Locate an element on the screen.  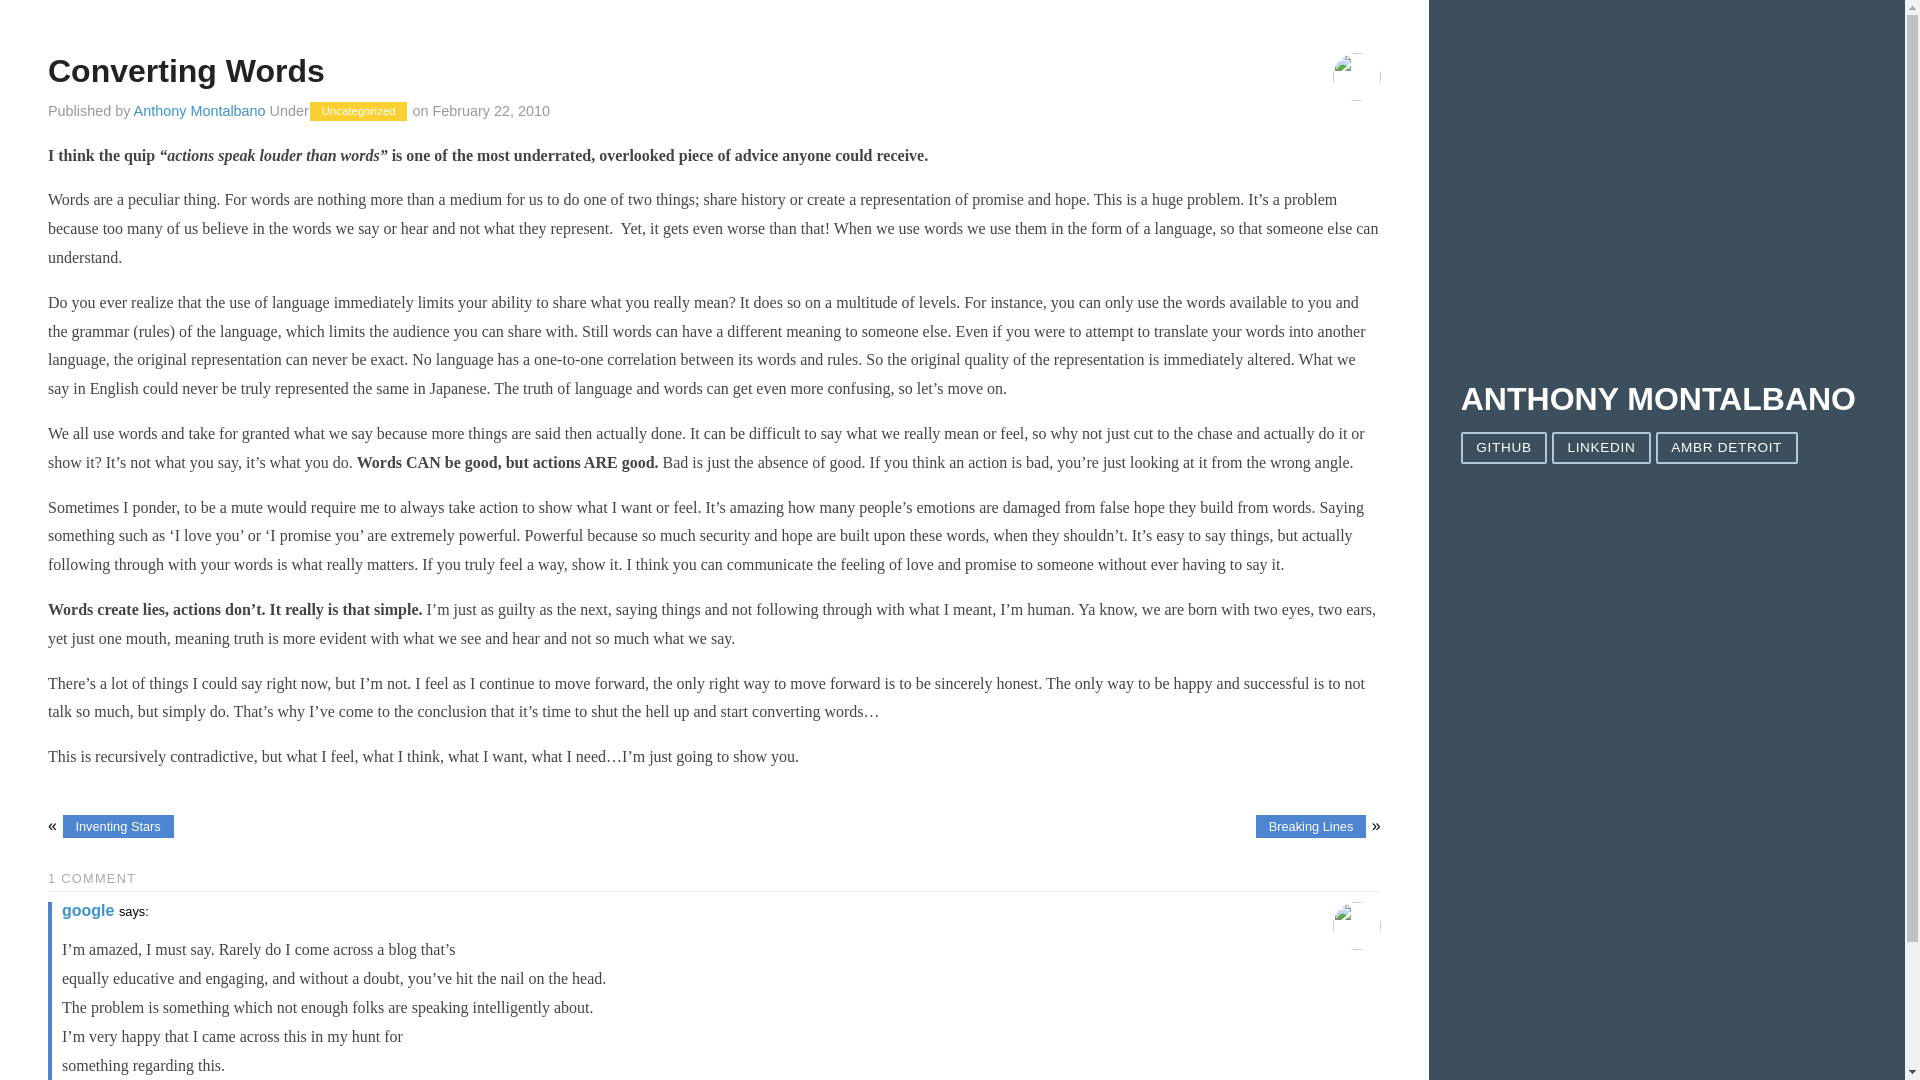
AMBR DETROIT is located at coordinates (1726, 448).